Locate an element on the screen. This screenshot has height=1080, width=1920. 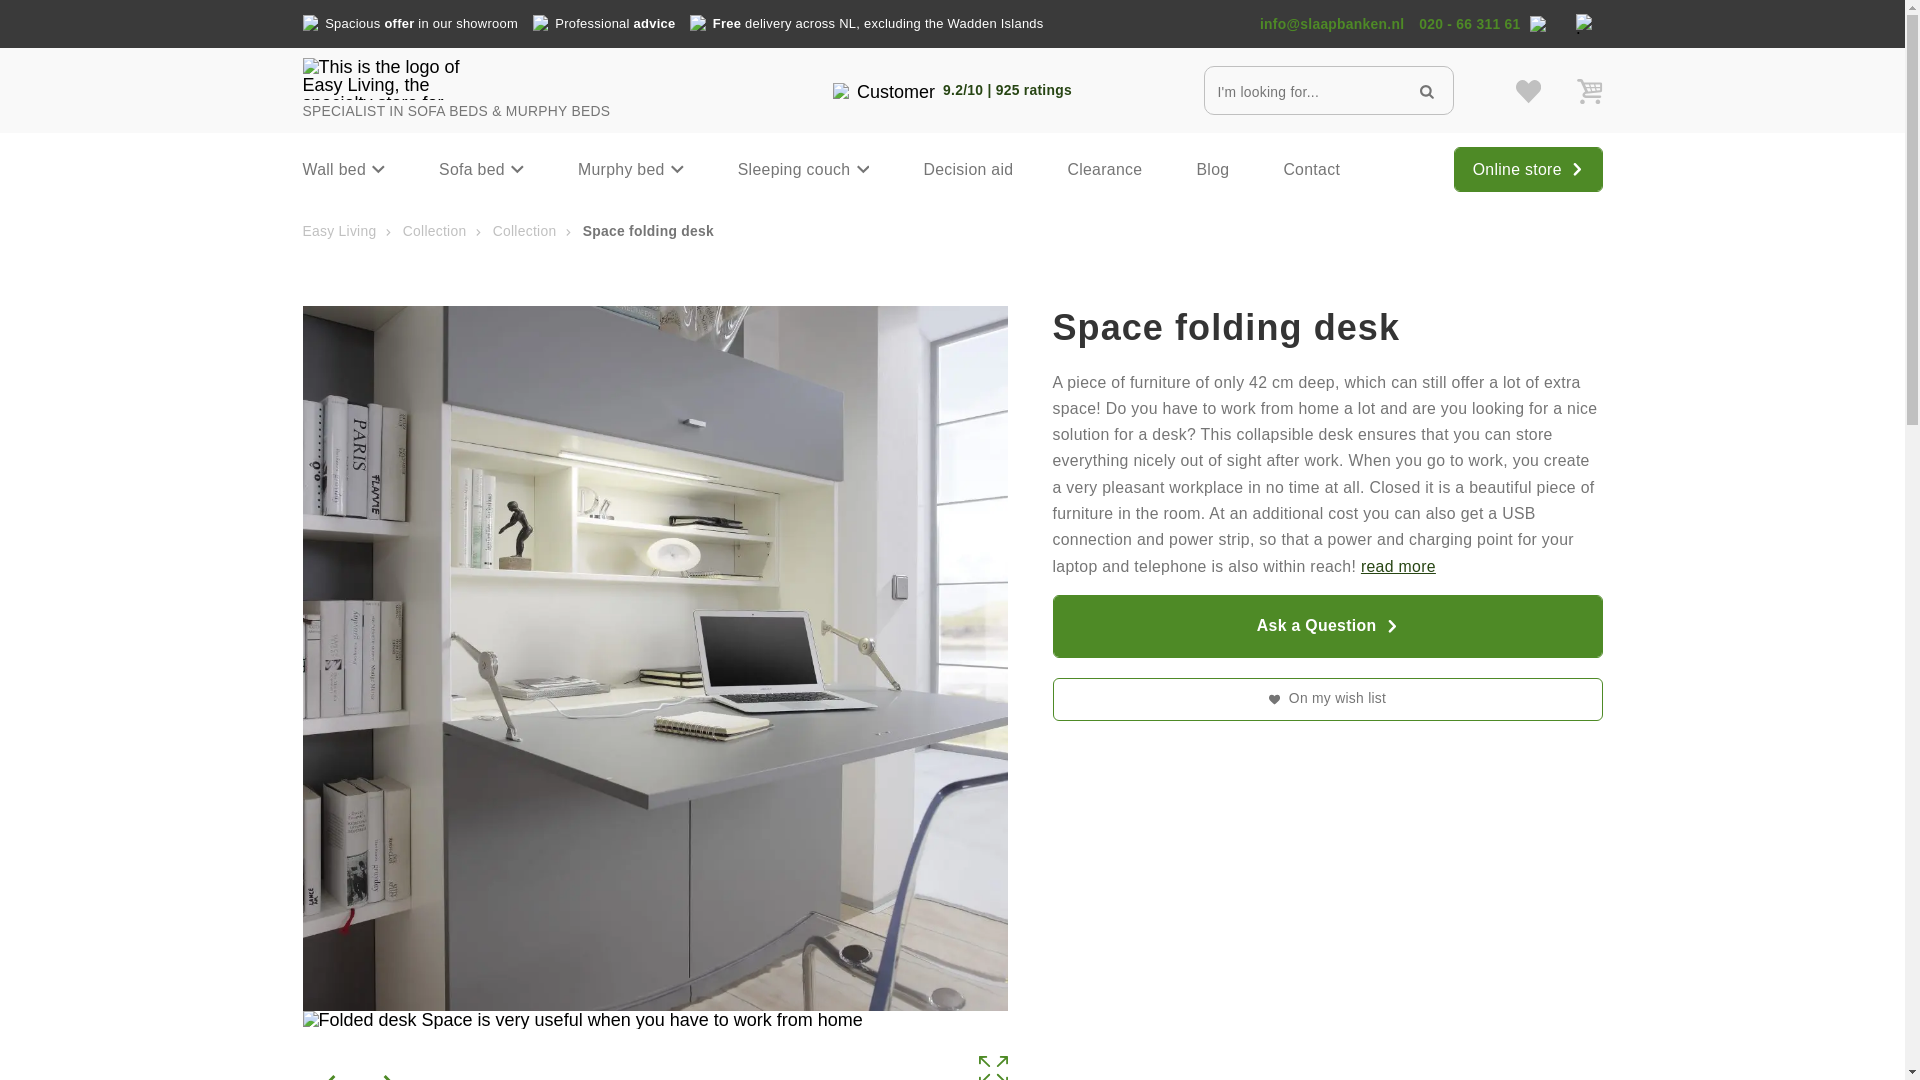
Icon Delivery White X2 is located at coordinates (698, 23).